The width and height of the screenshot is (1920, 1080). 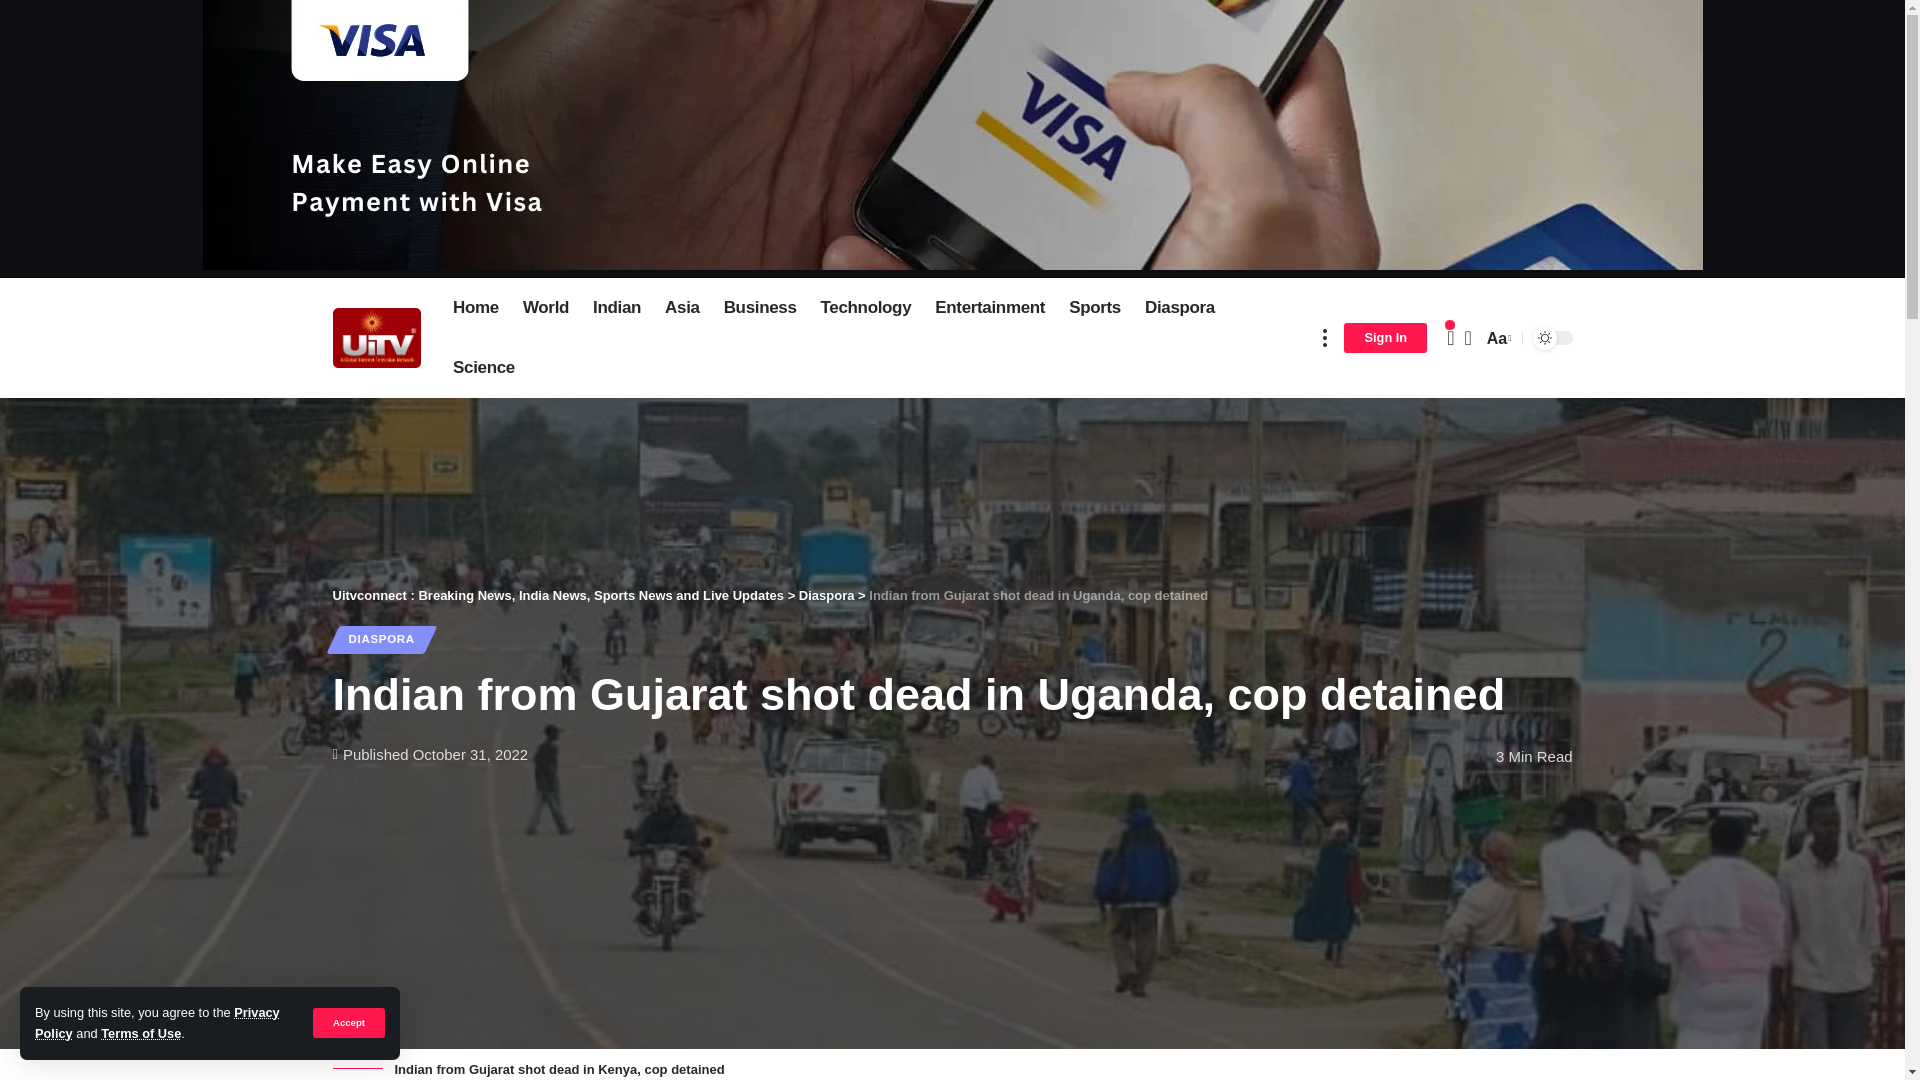 What do you see at coordinates (1179, 308) in the screenshot?
I see `Diaspora` at bounding box center [1179, 308].